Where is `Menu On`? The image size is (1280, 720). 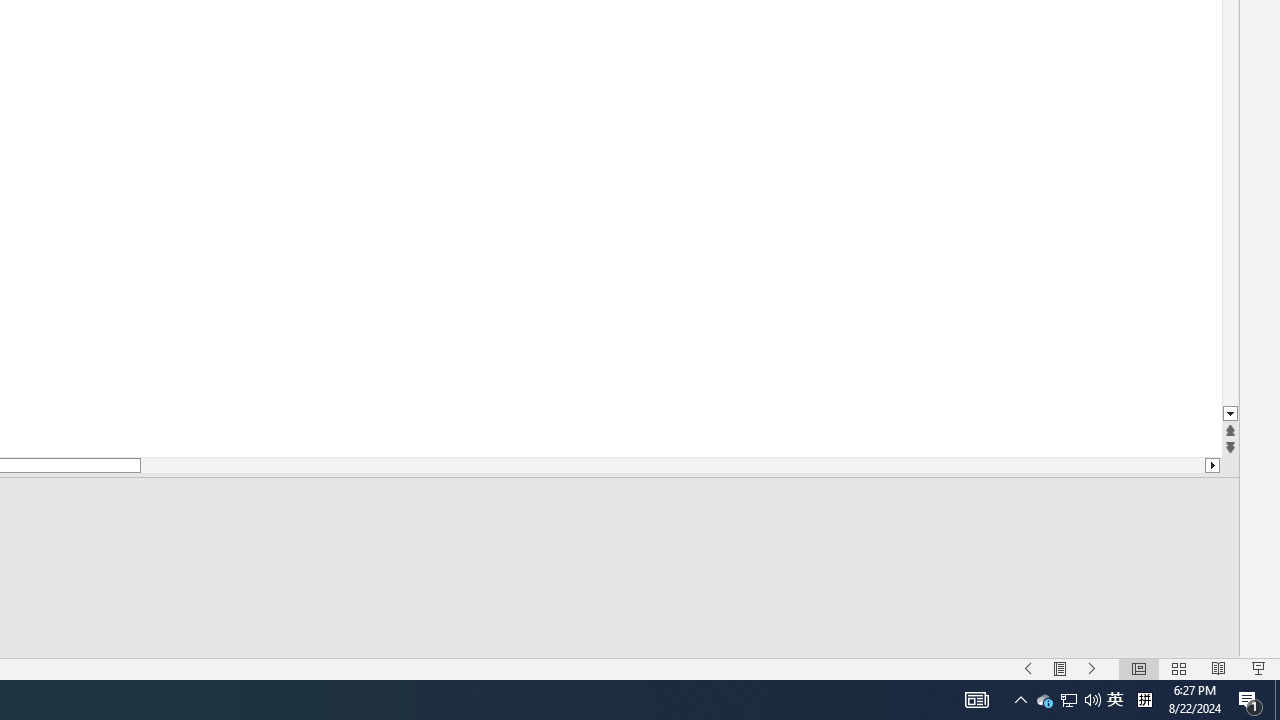 Menu On is located at coordinates (1060, 668).